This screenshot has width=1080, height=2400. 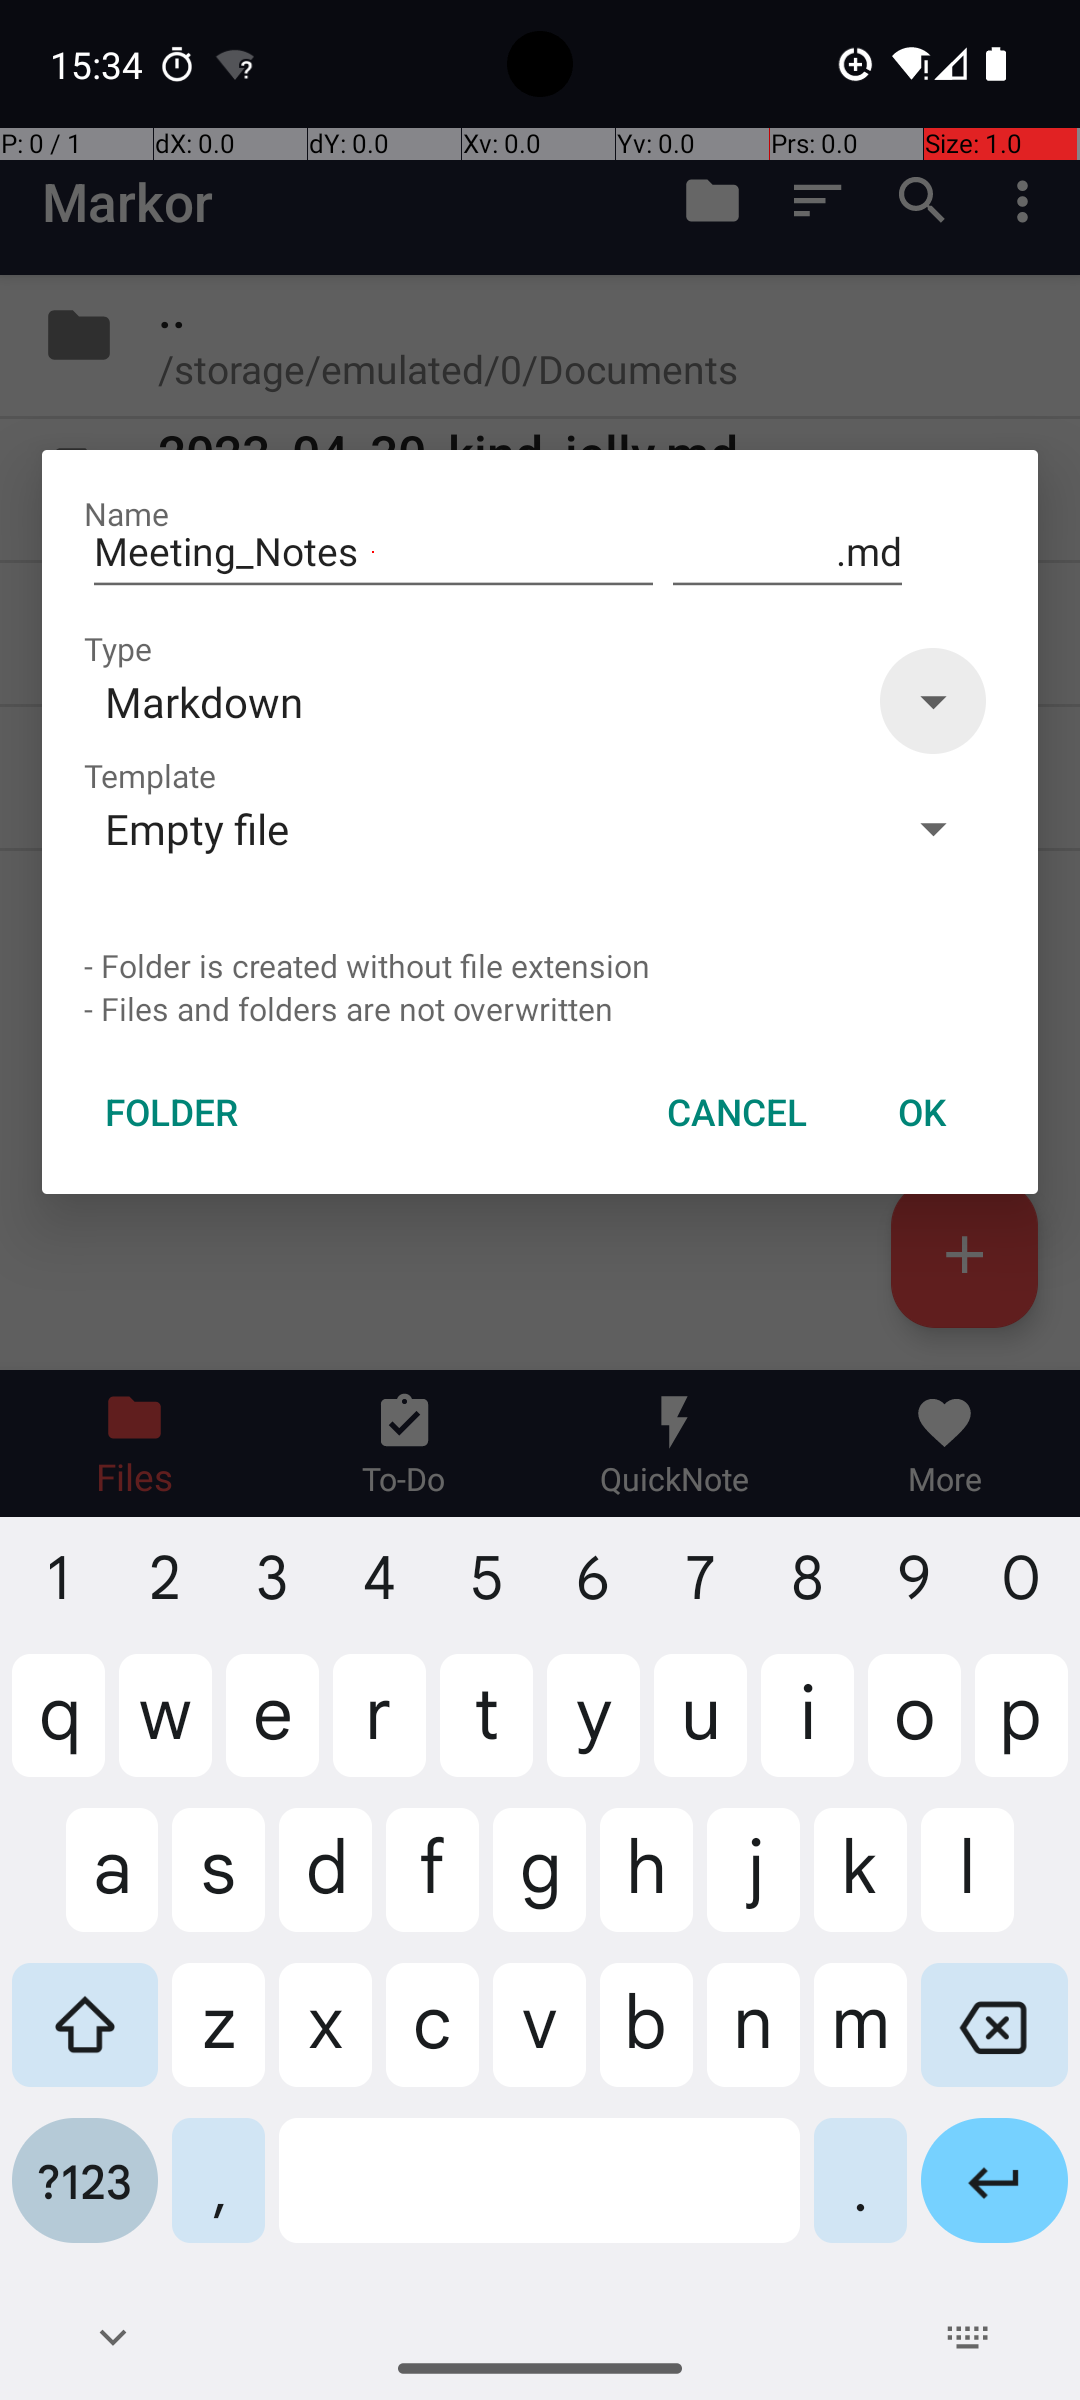 What do you see at coordinates (374, 552) in the screenshot?
I see `Meeting_Notes` at bounding box center [374, 552].